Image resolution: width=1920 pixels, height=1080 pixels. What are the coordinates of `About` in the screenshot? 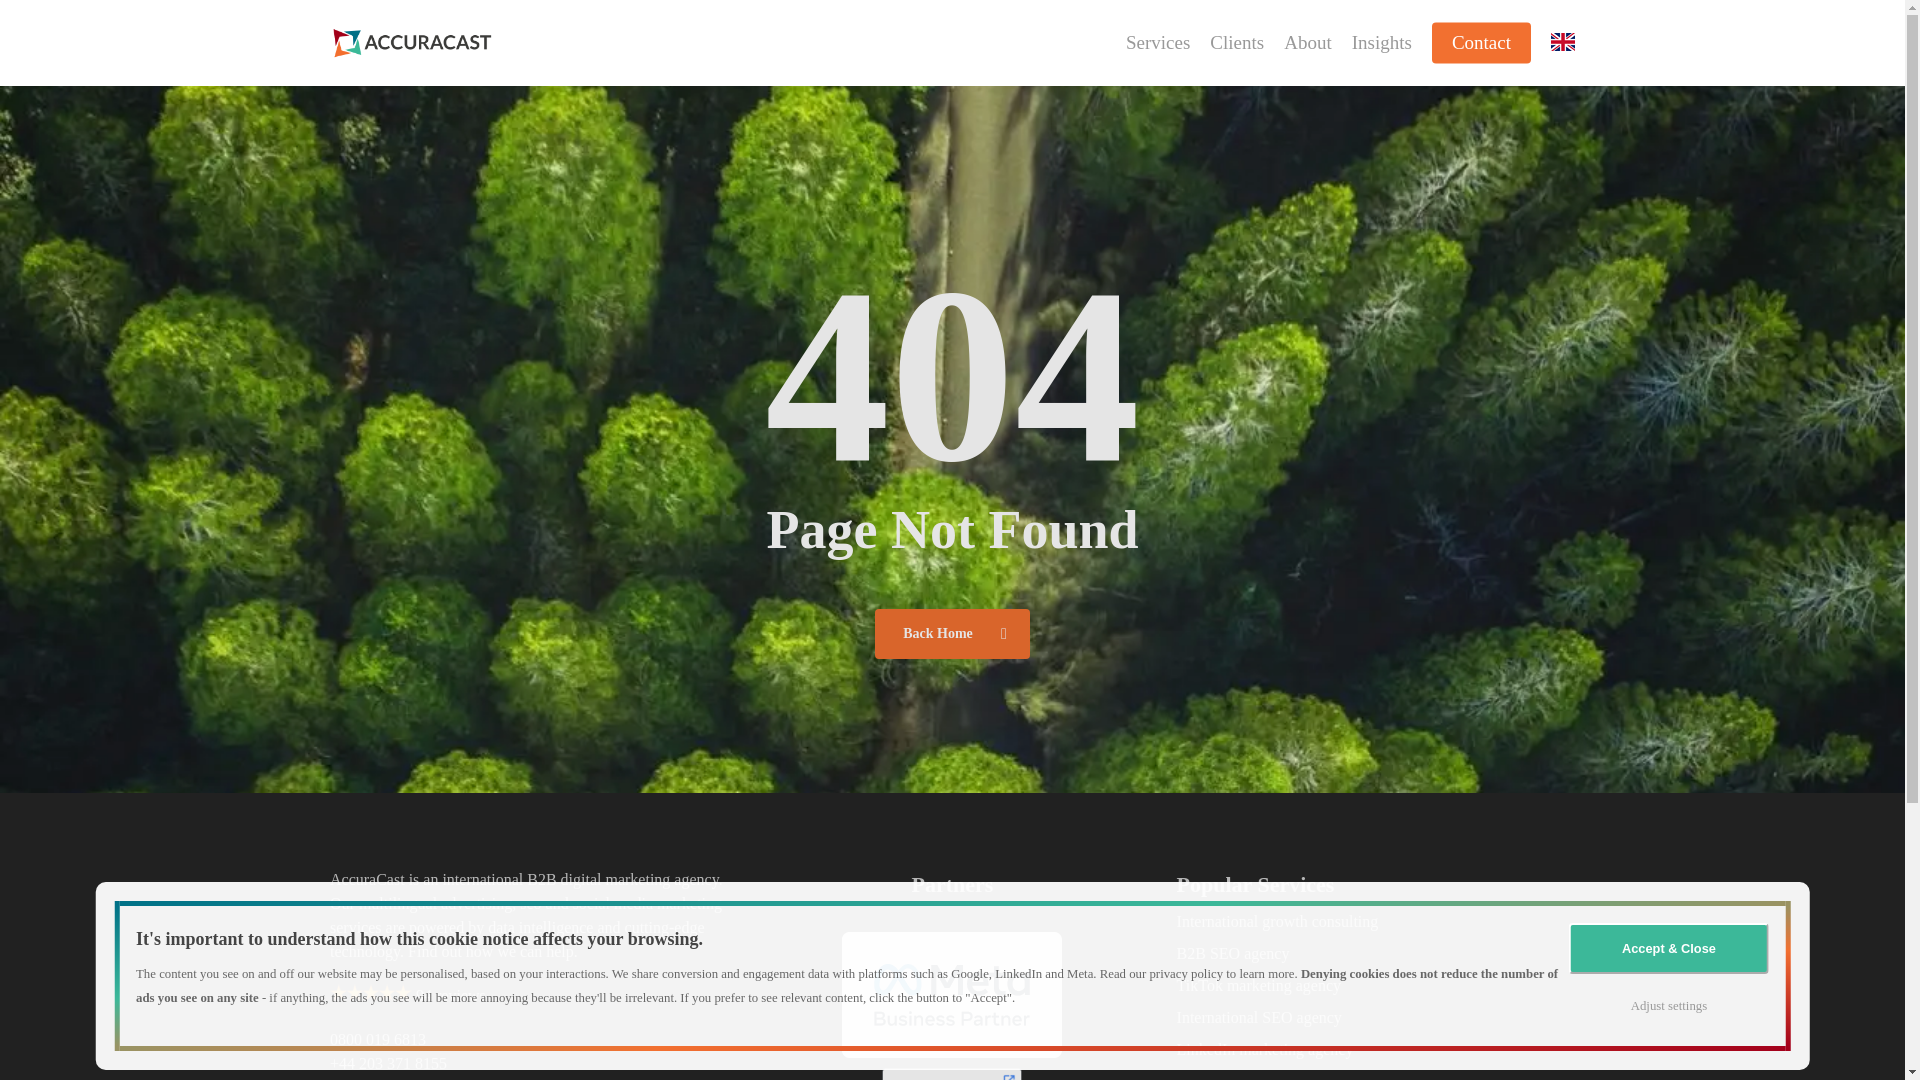 It's located at (1308, 44).